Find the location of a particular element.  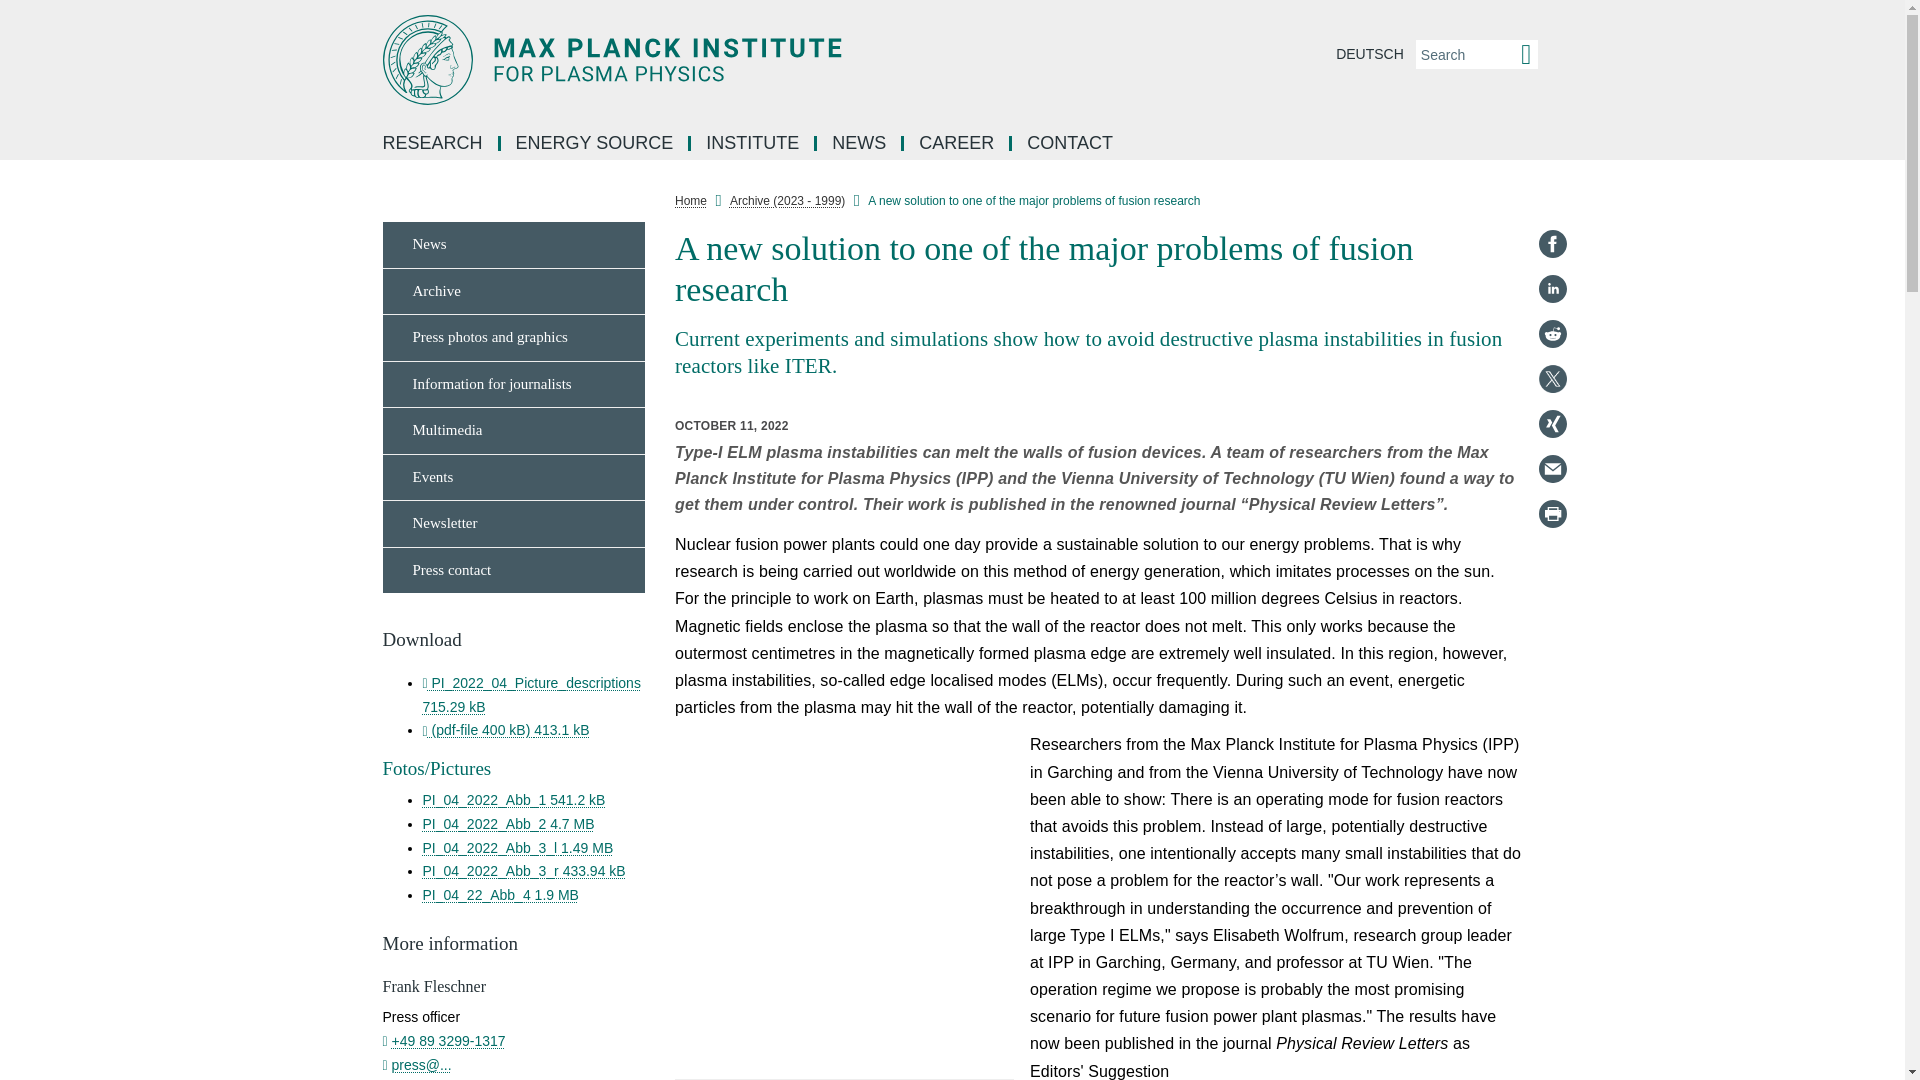

Twitter is located at coordinates (1552, 378).